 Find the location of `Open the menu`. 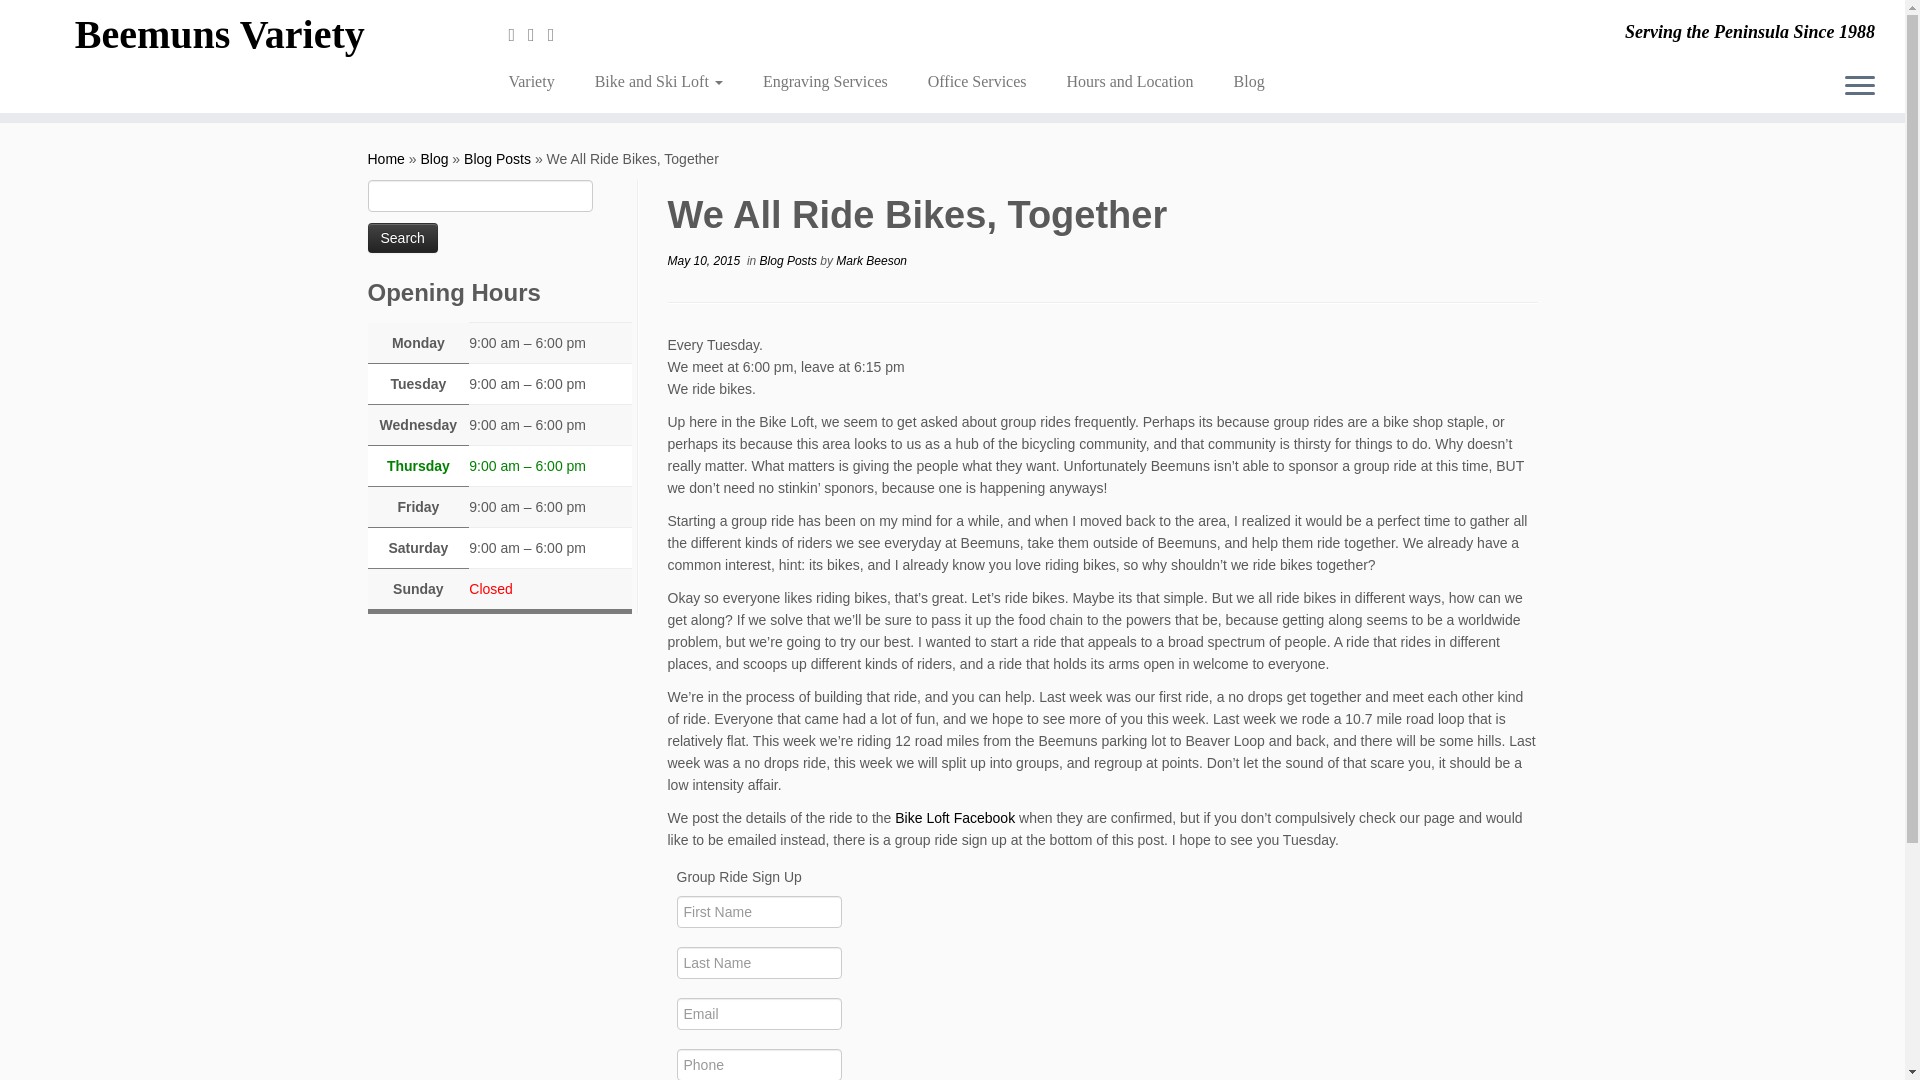

Open the menu is located at coordinates (1860, 86).